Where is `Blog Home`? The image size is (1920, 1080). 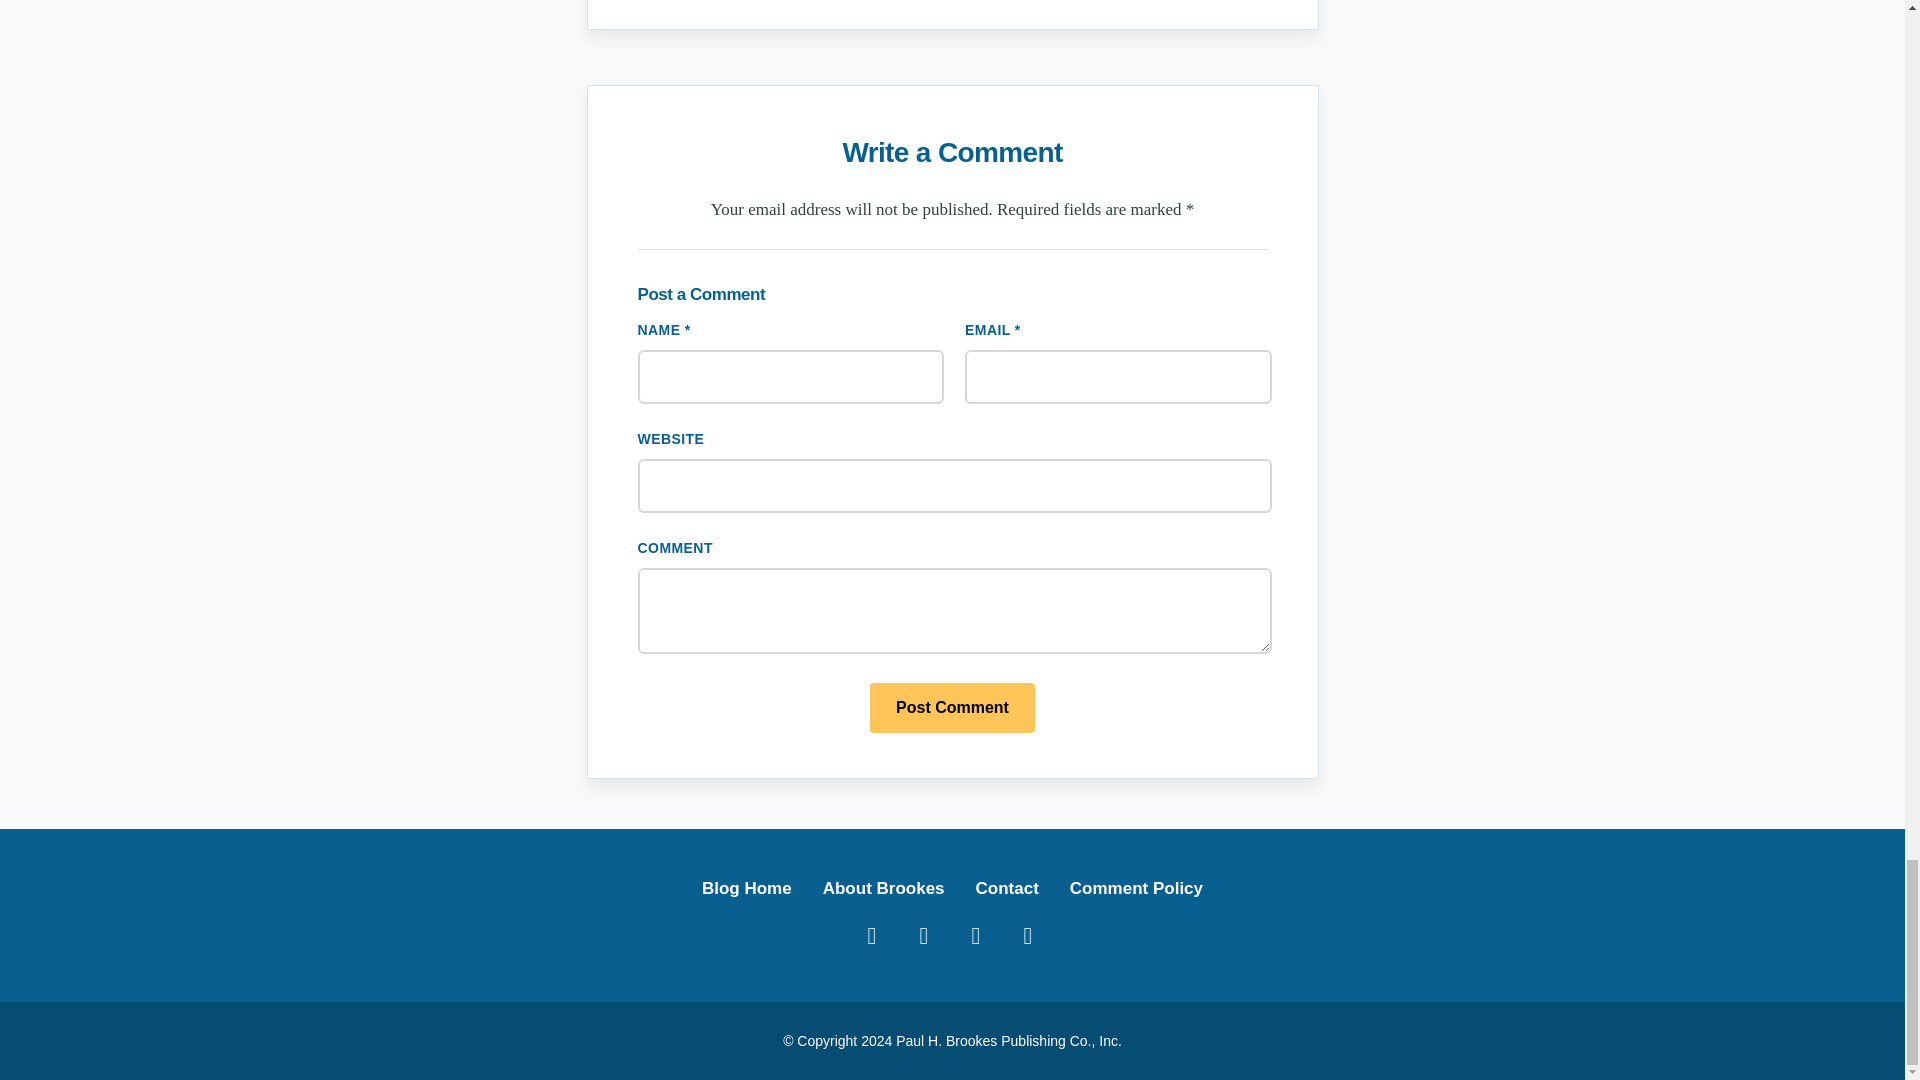 Blog Home is located at coordinates (746, 888).